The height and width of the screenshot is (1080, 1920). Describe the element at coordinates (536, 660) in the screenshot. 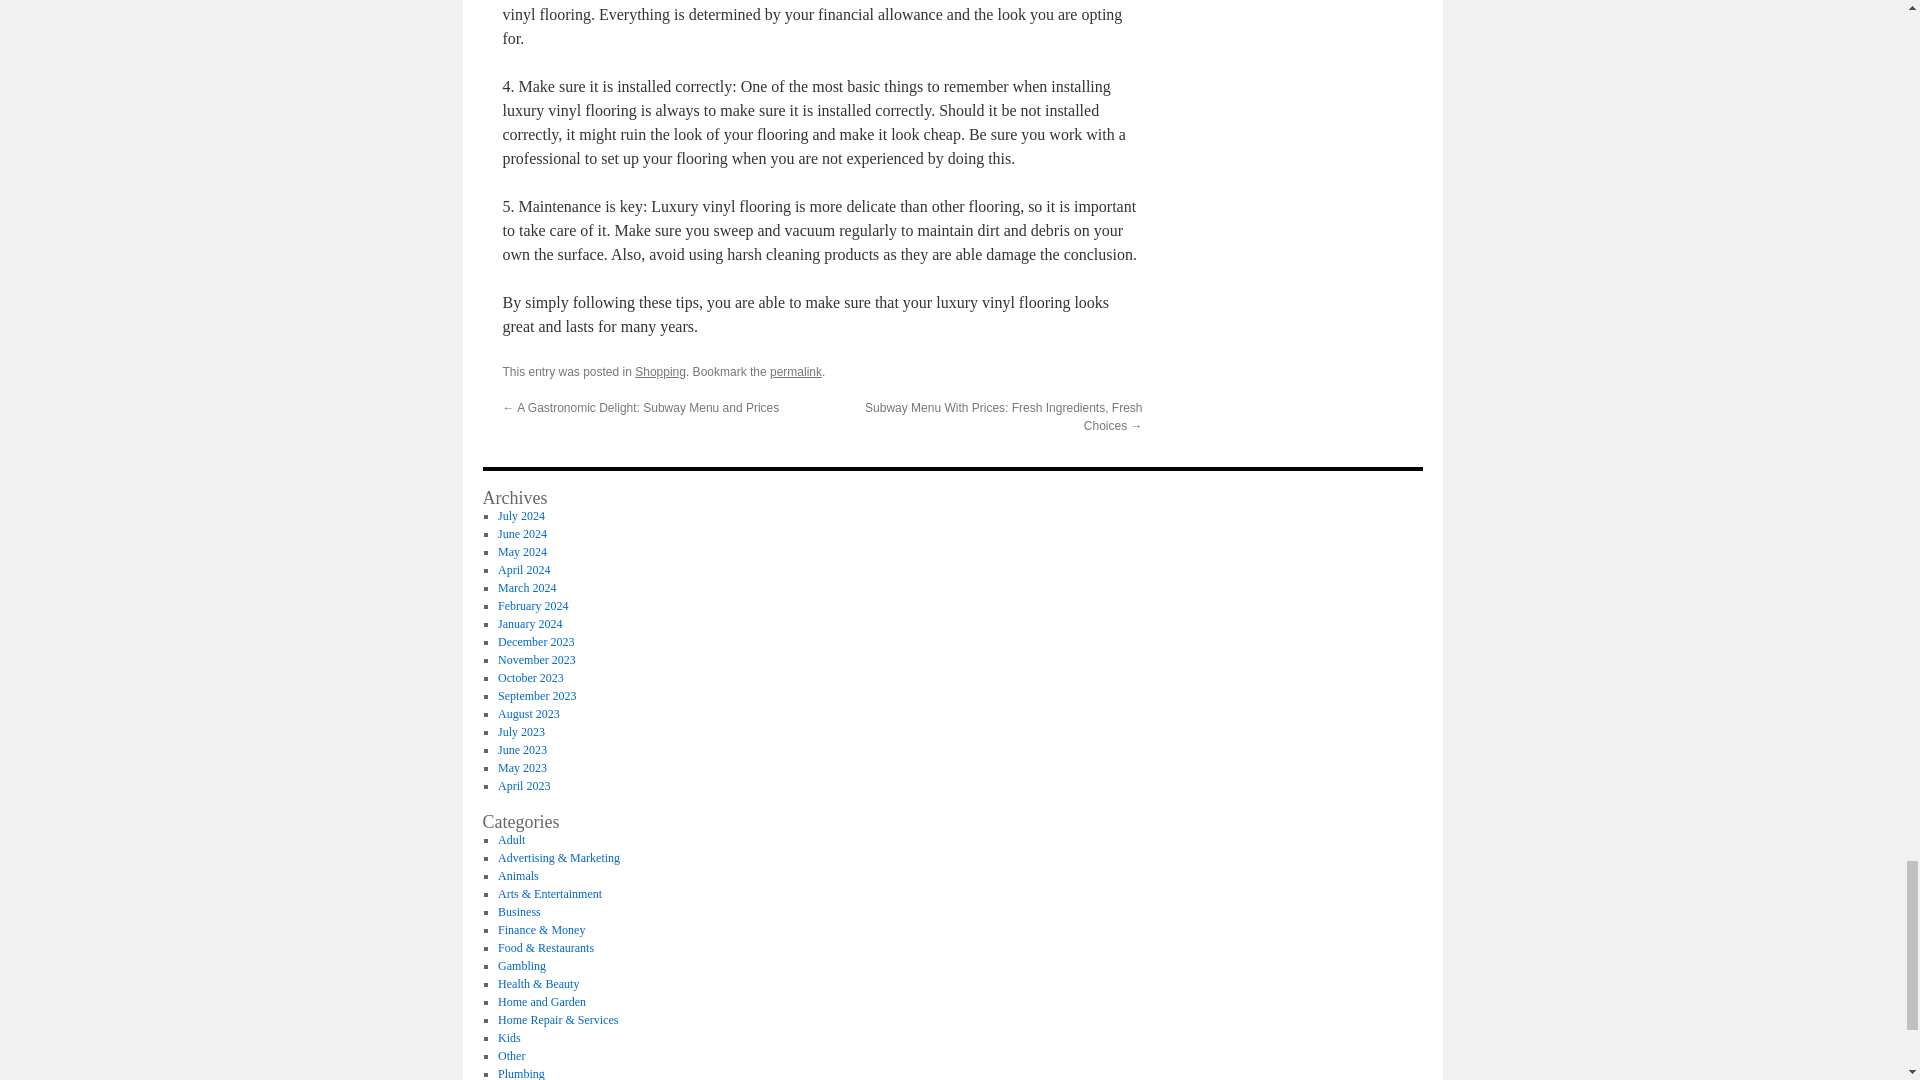

I see `November 2023` at that location.